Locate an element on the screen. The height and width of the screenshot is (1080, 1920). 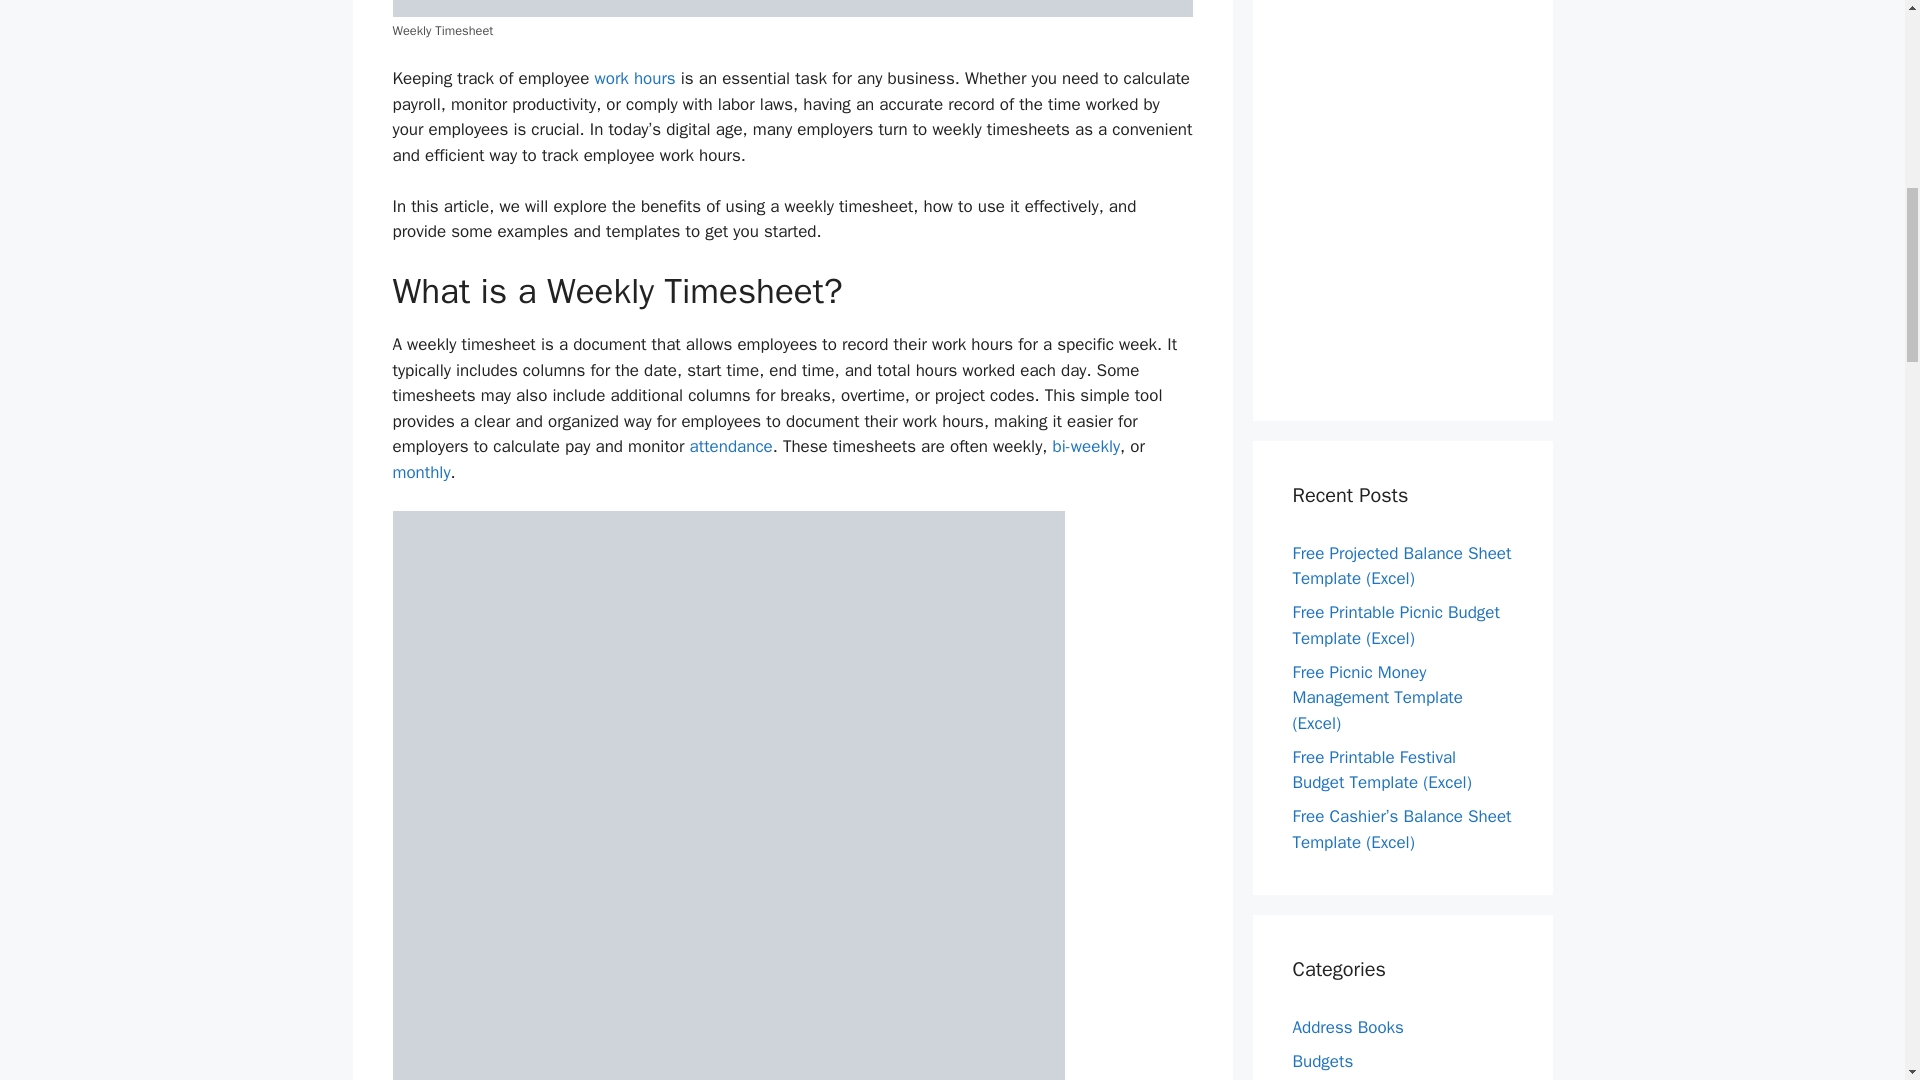
Address Books is located at coordinates (1348, 1027).